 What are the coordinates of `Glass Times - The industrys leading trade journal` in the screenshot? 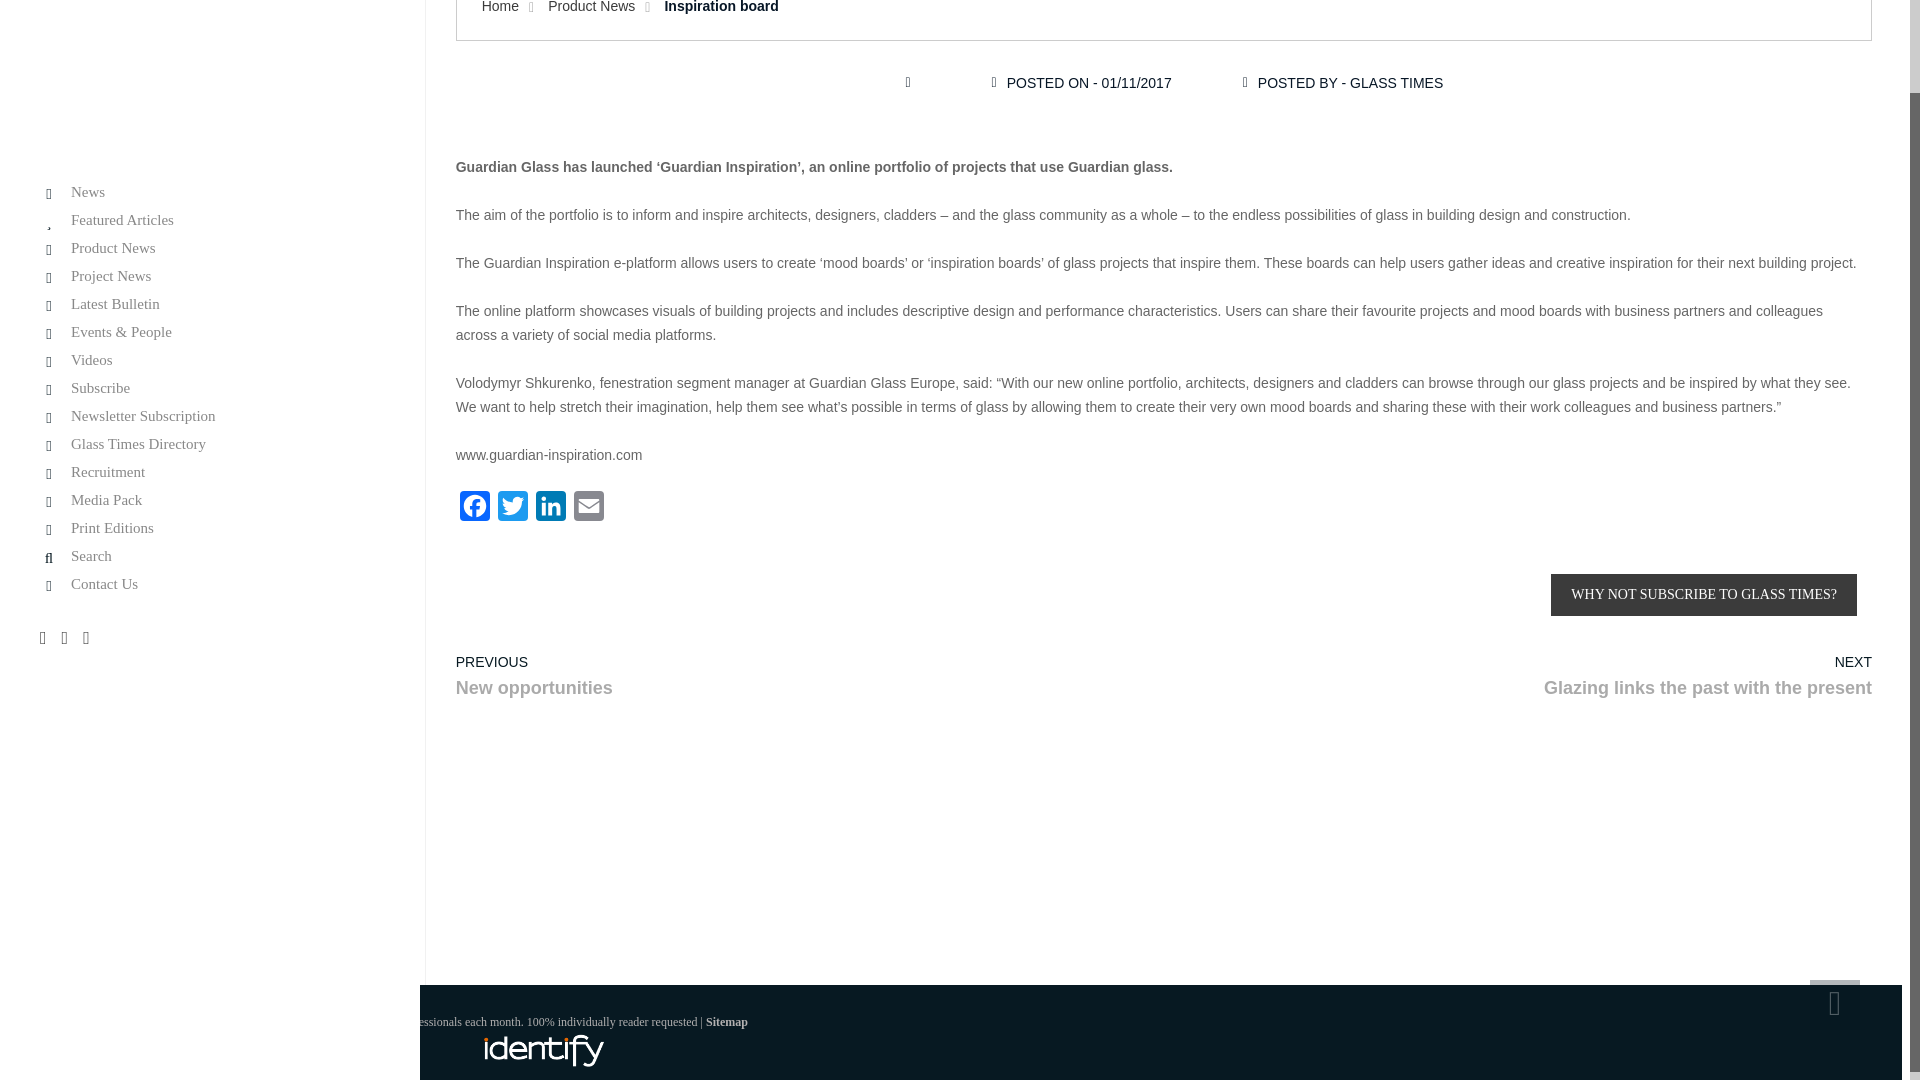 It's located at (148, 25).